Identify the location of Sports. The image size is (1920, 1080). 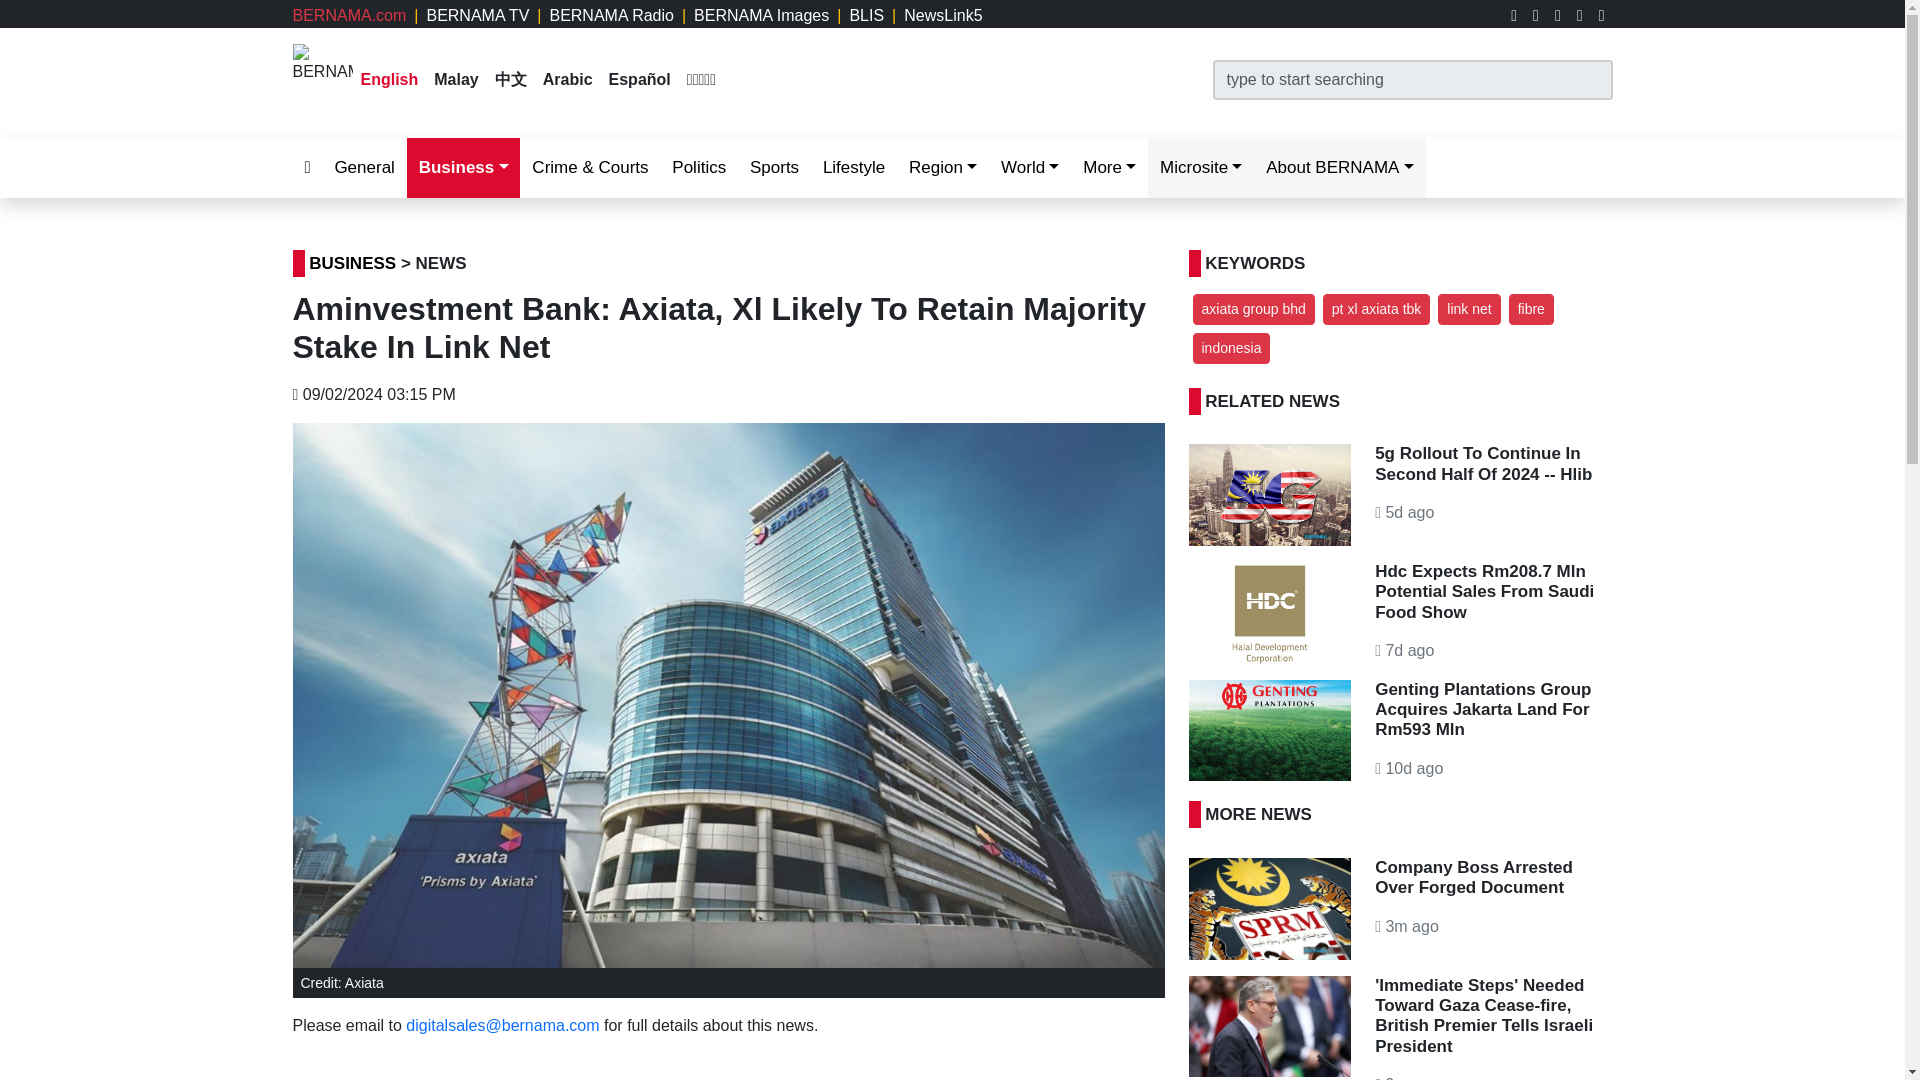
(774, 168).